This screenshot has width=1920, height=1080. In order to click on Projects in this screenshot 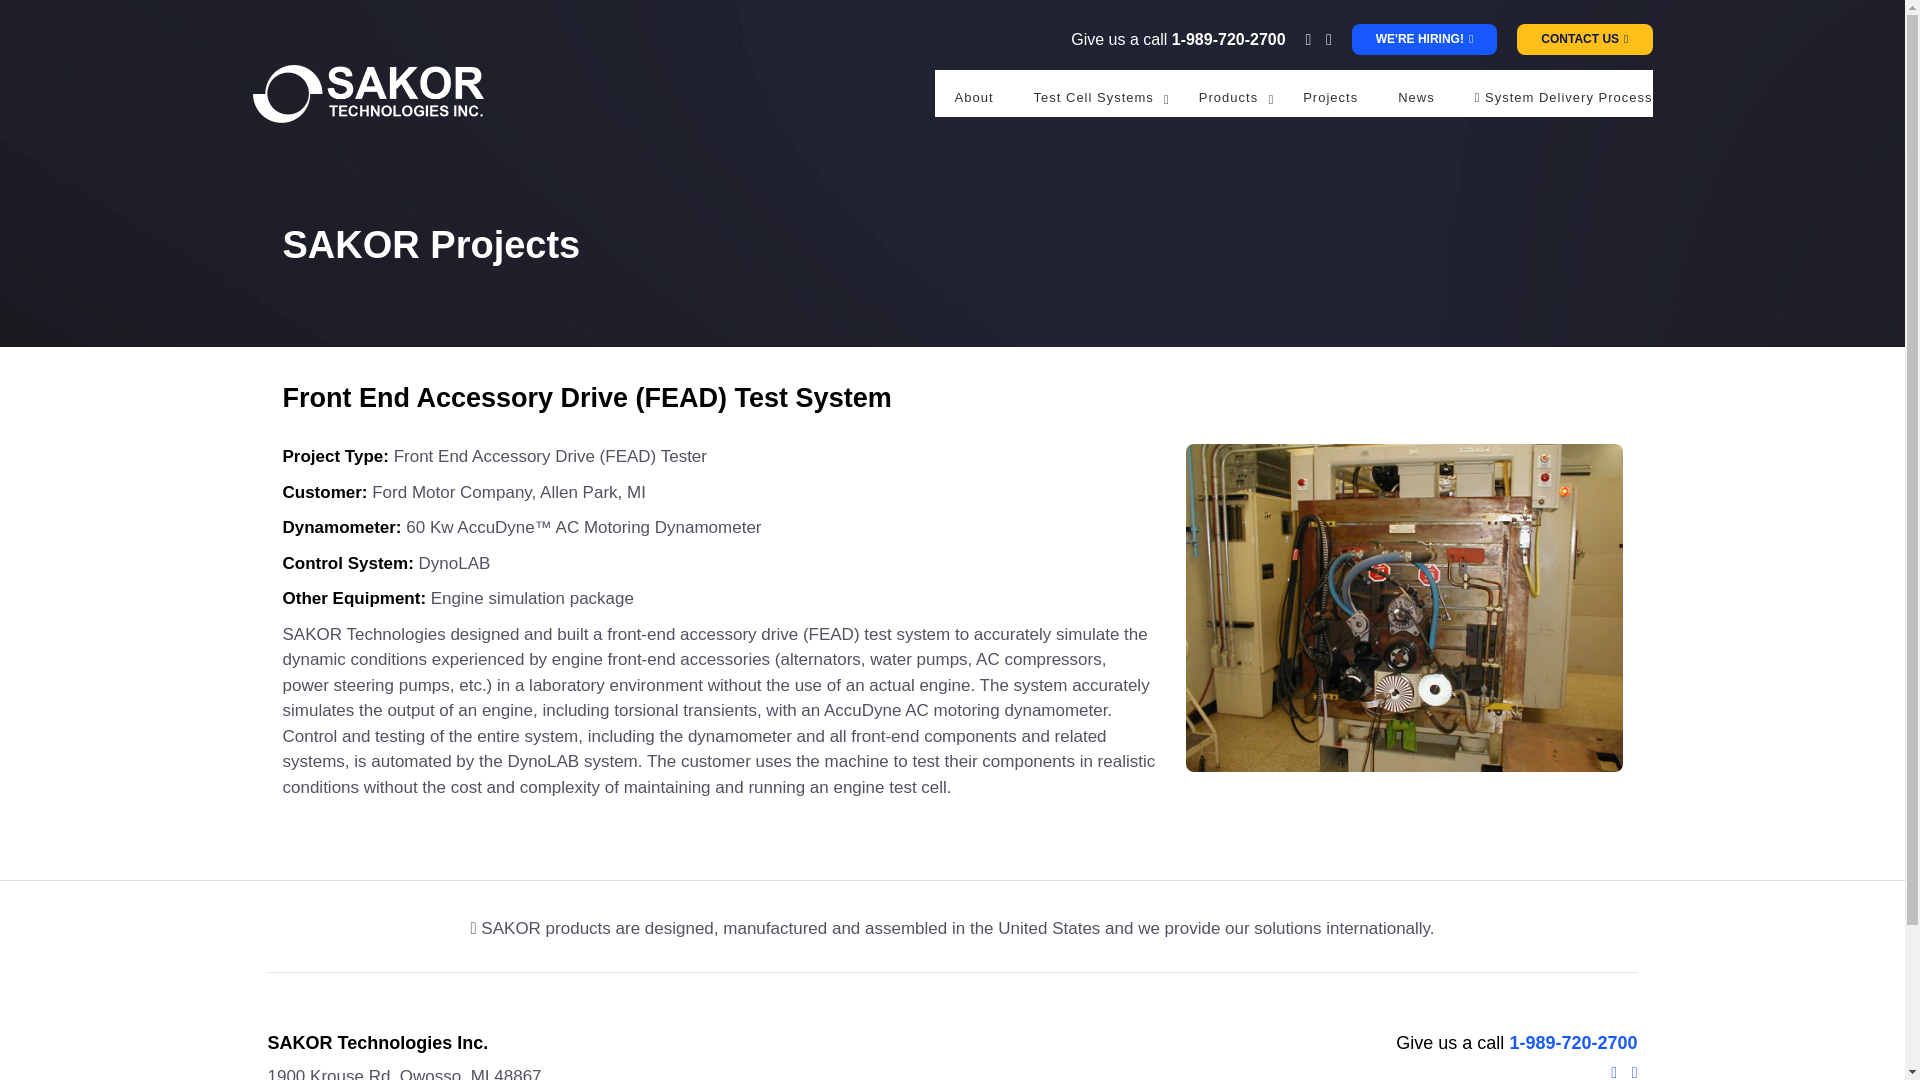, I will do `click(1330, 98)`.